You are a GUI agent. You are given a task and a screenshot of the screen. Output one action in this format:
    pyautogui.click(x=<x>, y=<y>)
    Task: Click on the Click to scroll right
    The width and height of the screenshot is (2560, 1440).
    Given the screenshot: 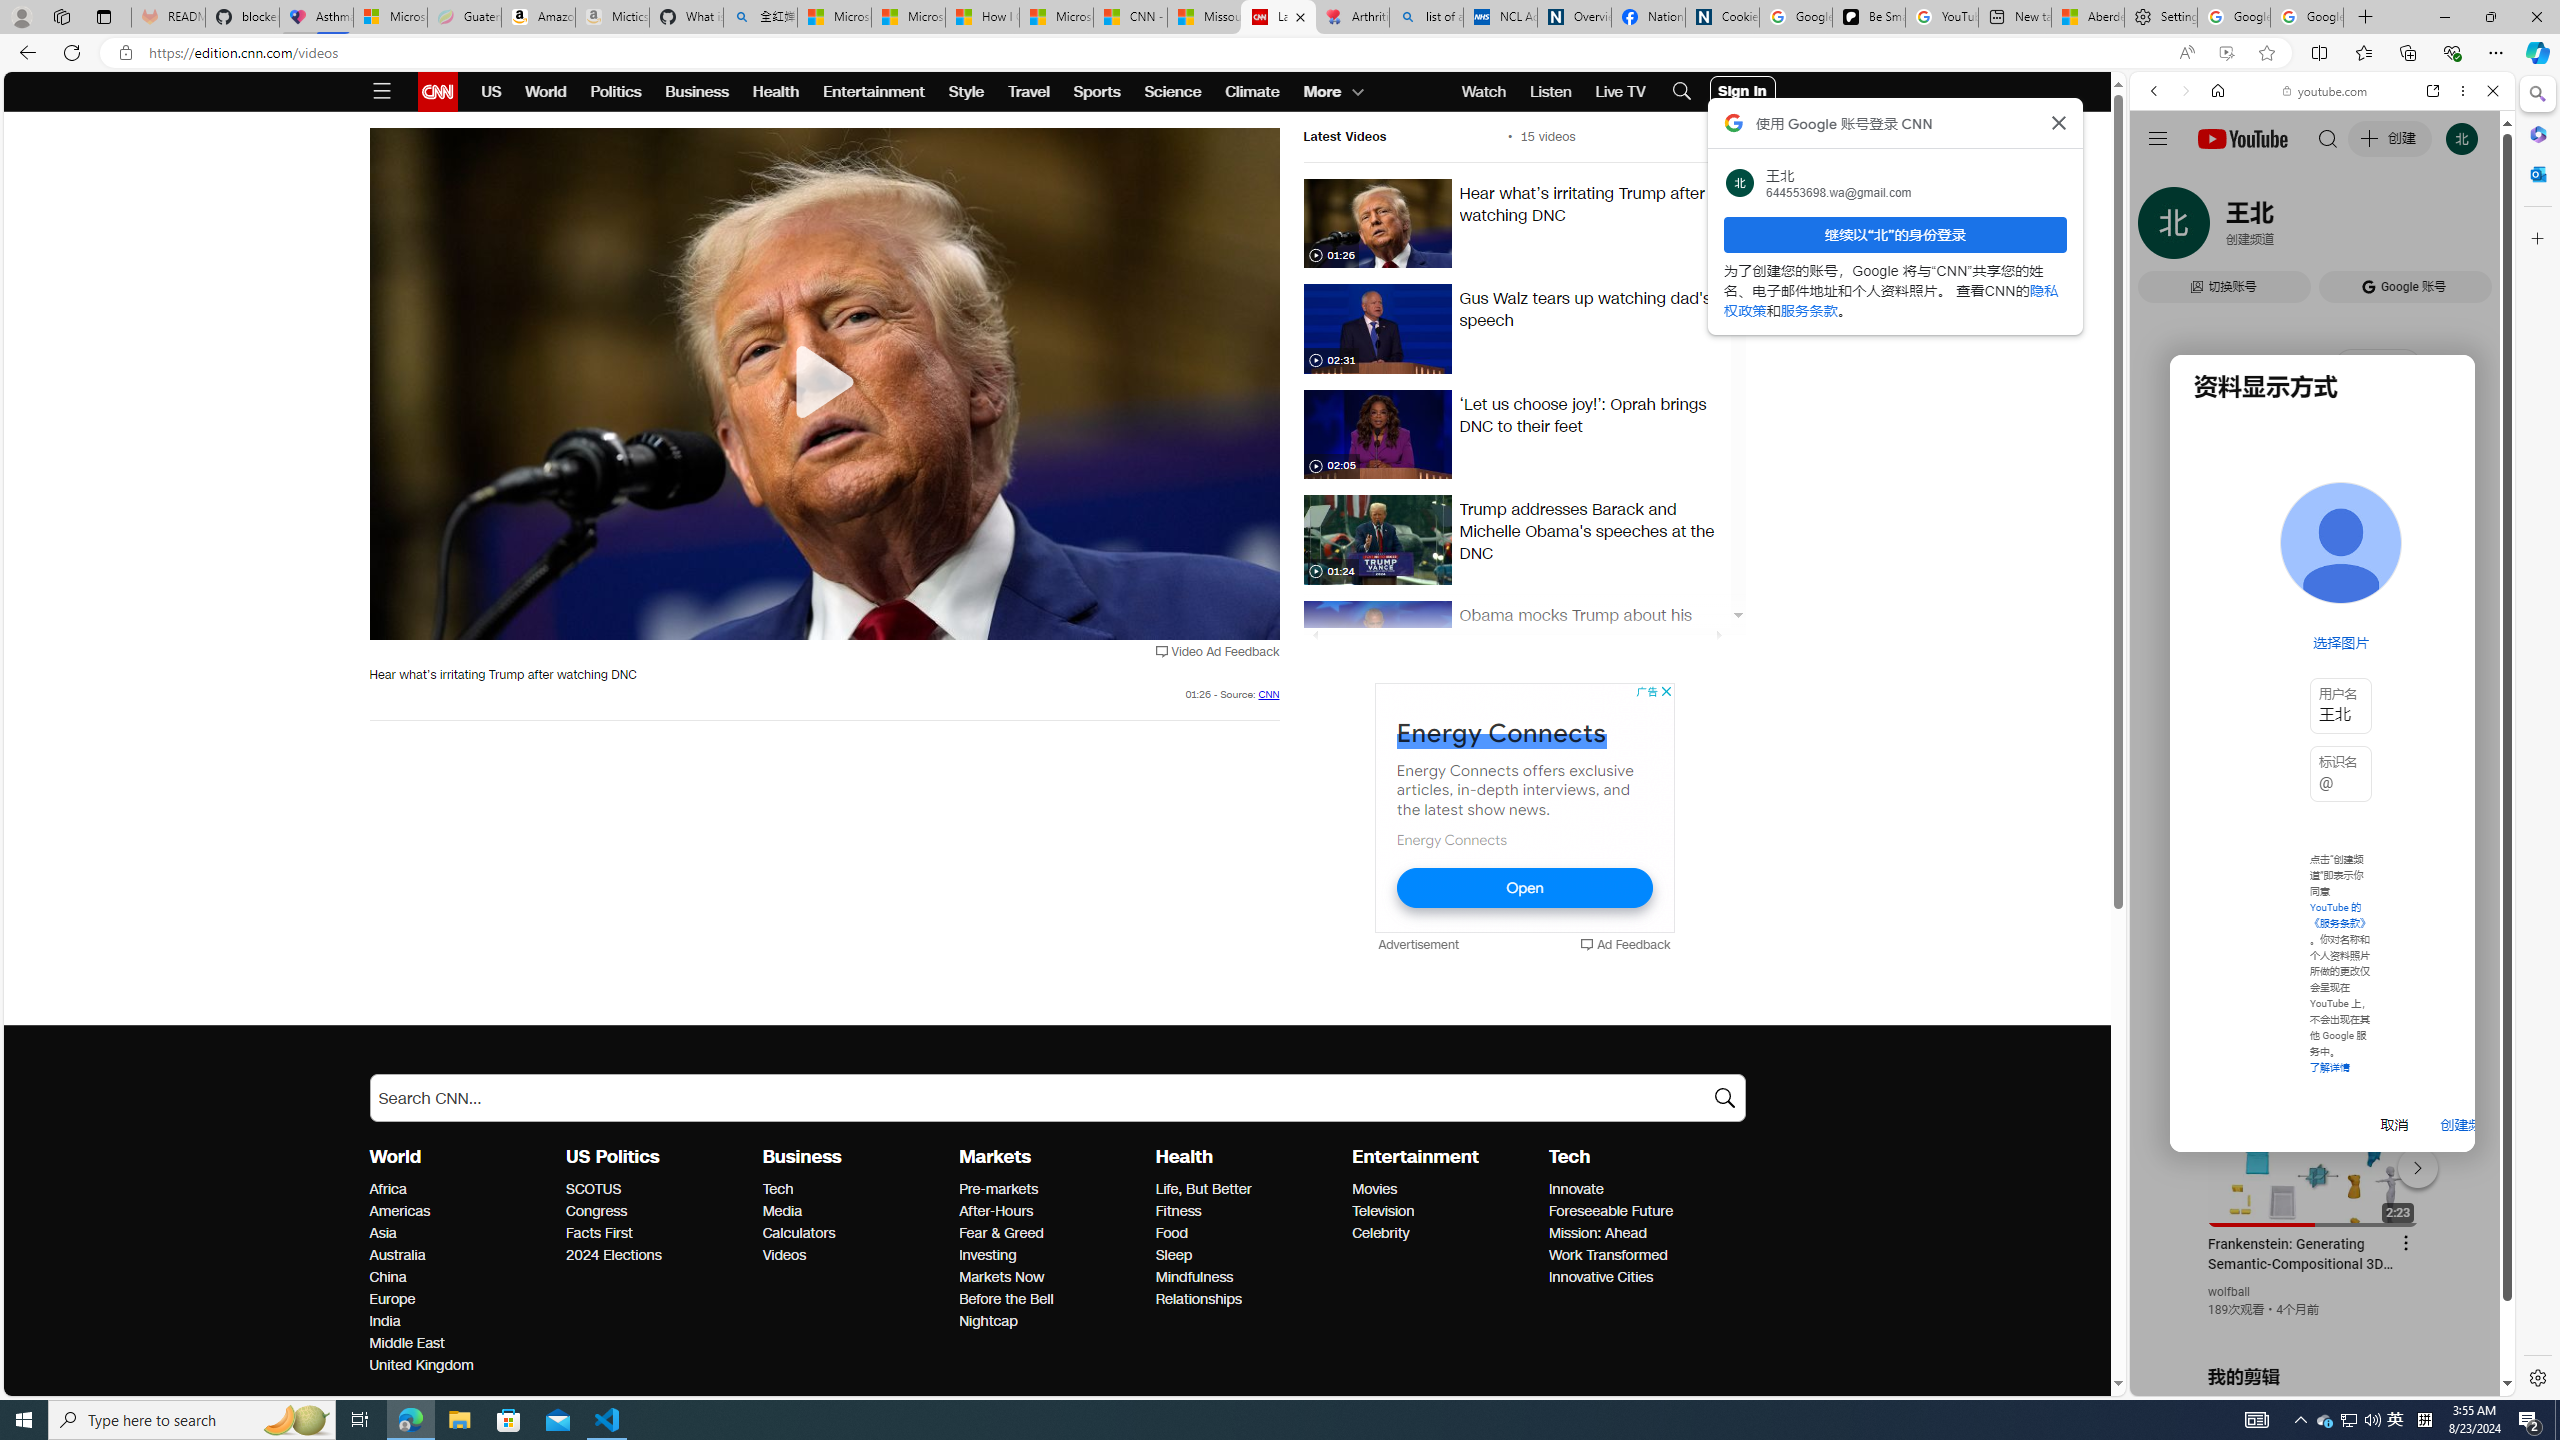 What is the action you would take?
    pyautogui.click(x=2475, y=803)
    